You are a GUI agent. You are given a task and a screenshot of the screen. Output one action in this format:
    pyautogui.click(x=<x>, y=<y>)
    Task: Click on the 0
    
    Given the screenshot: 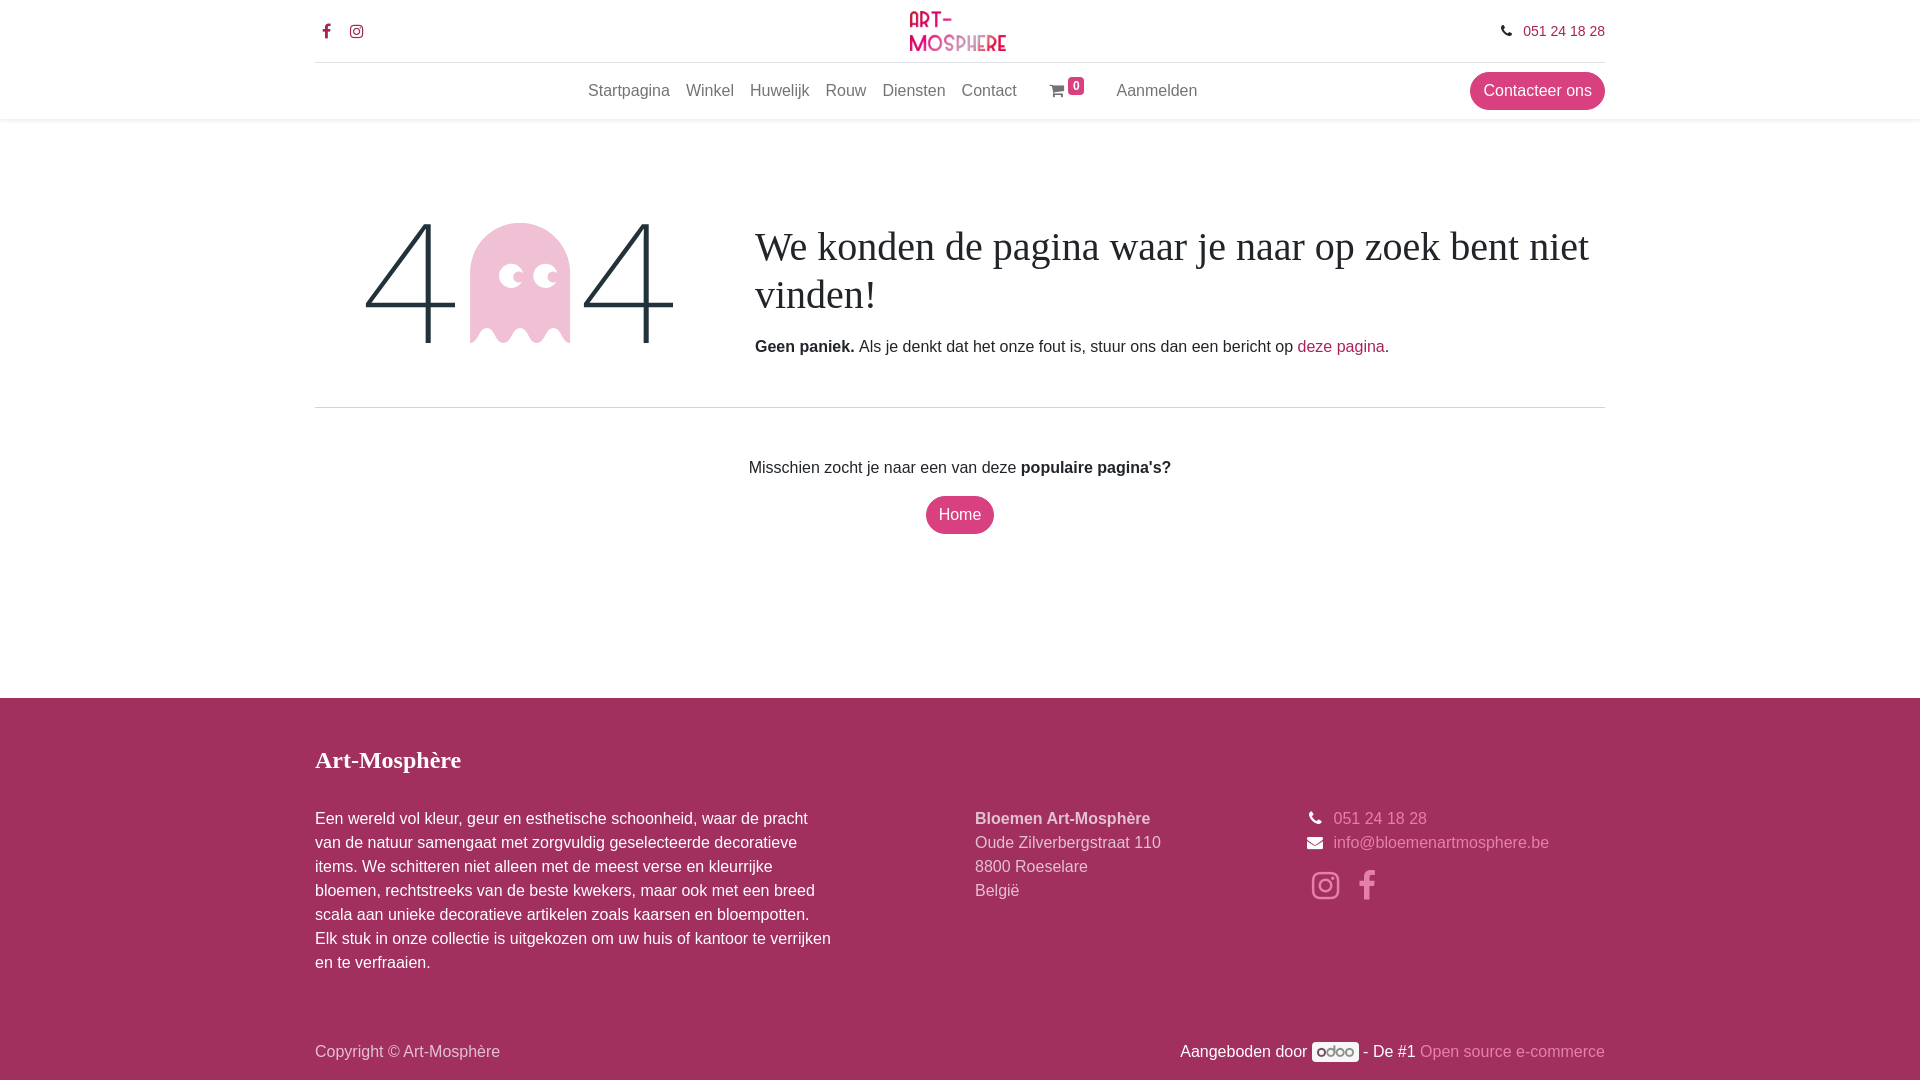 What is the action you would take?
    pyautogui.click(x=1067, y=91)
    